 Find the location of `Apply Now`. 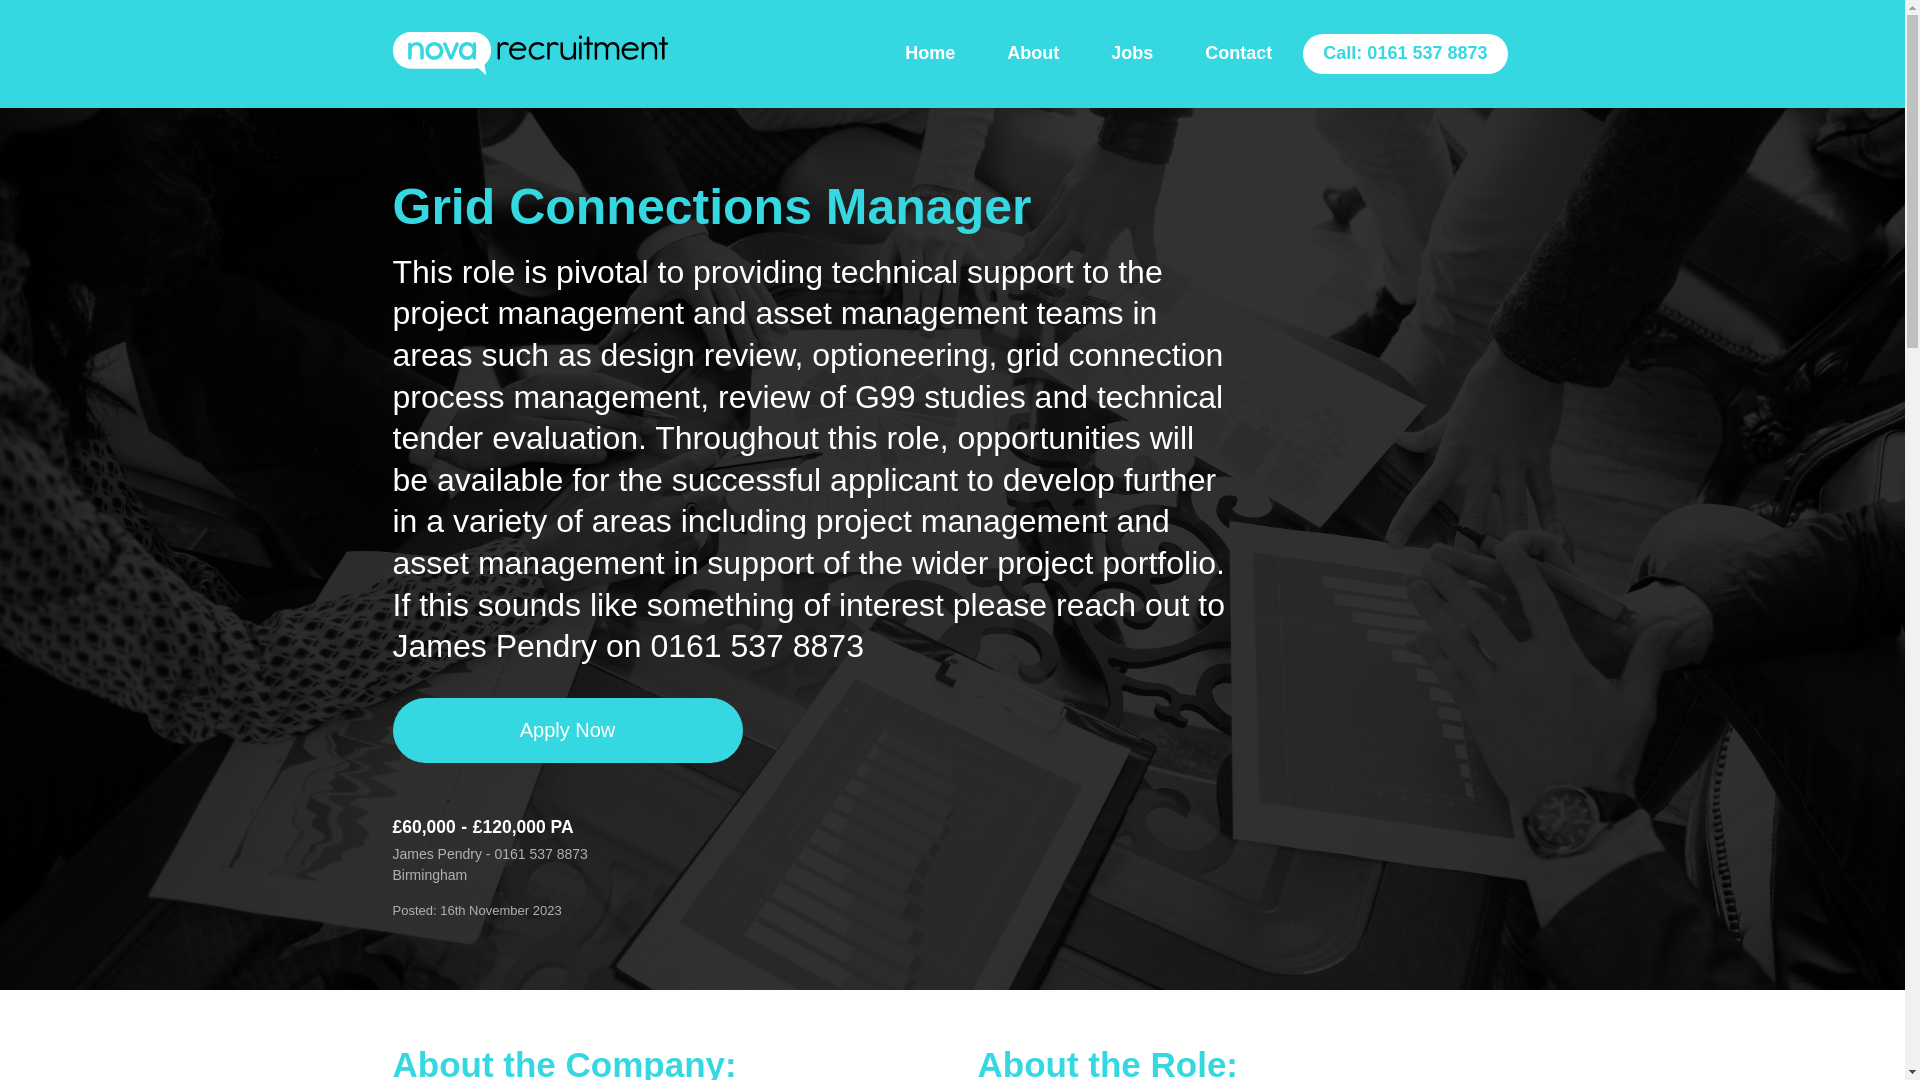

Apply Now is located at coordinates (566, 730).